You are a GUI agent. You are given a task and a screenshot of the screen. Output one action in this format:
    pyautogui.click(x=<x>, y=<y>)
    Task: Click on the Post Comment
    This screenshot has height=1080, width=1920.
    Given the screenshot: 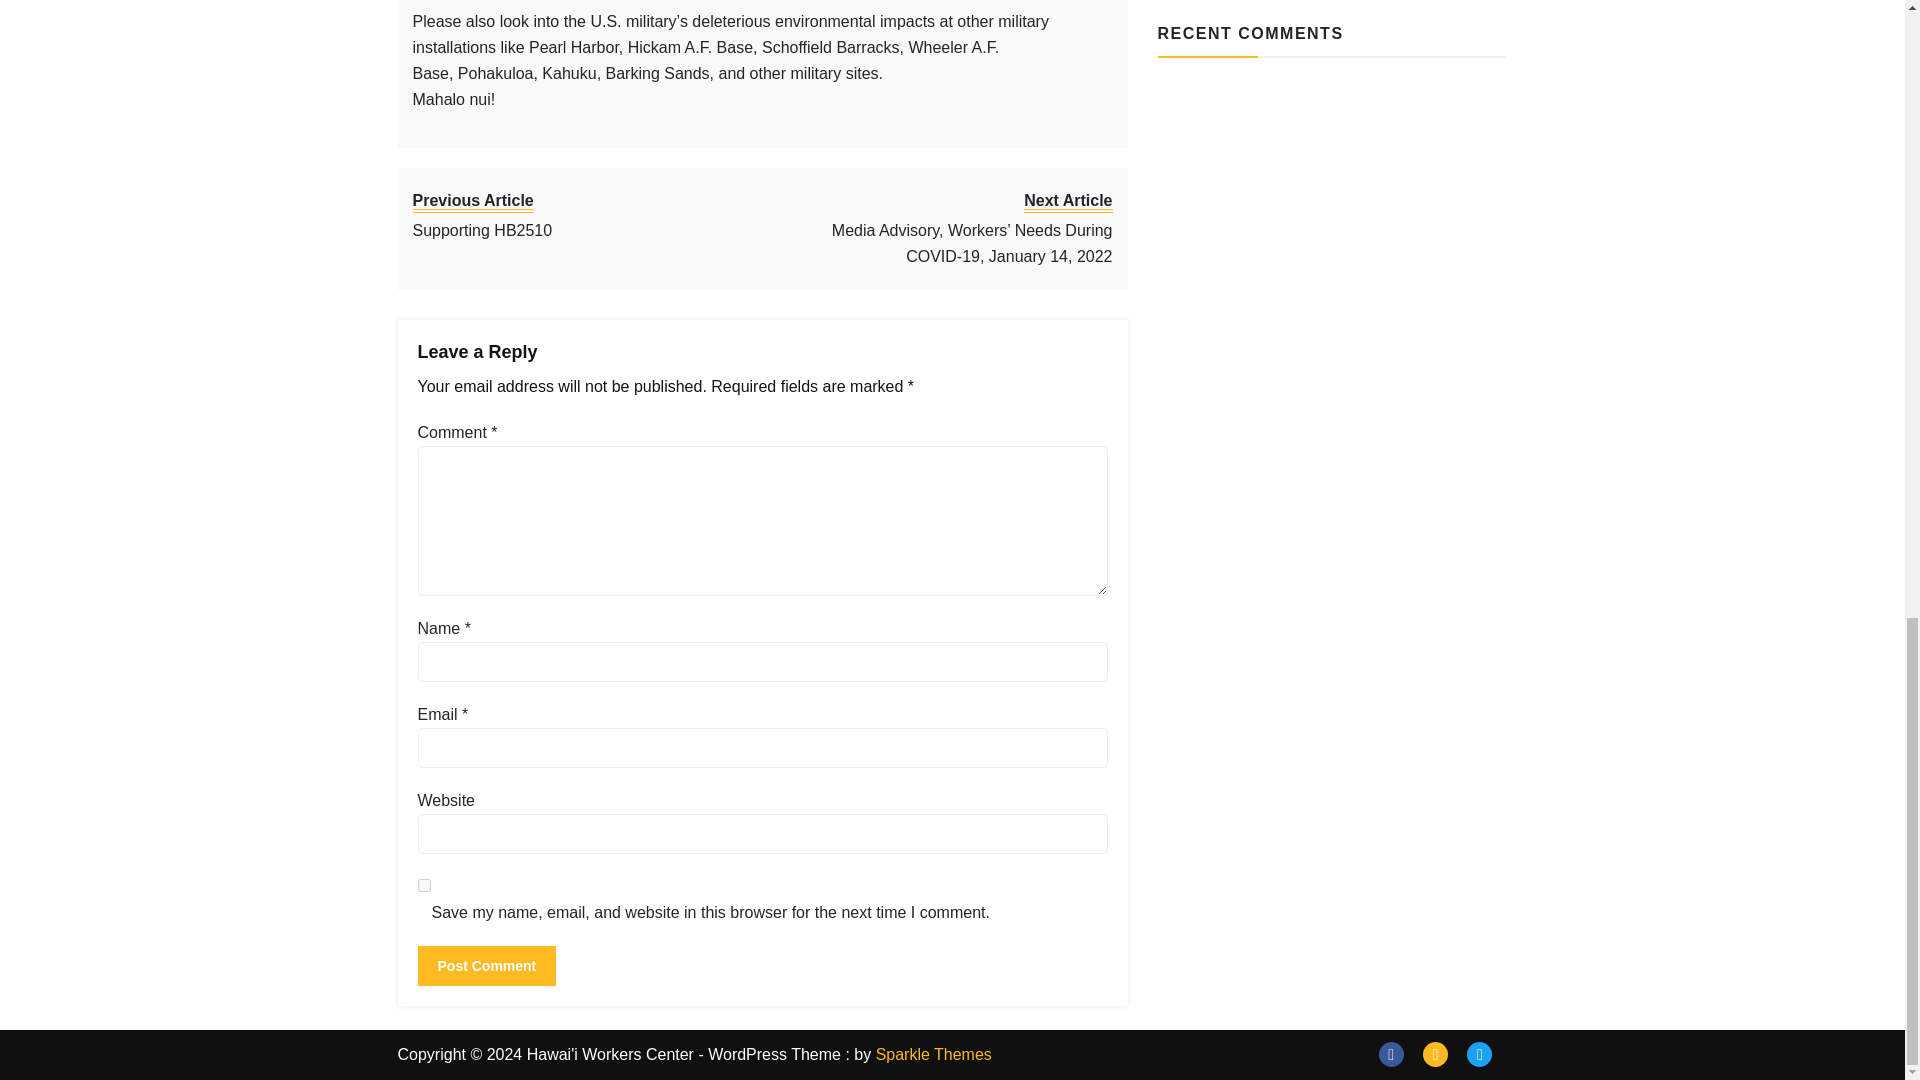 What is the action you would take?
    pyautogui.click(x=487, y=966)
    